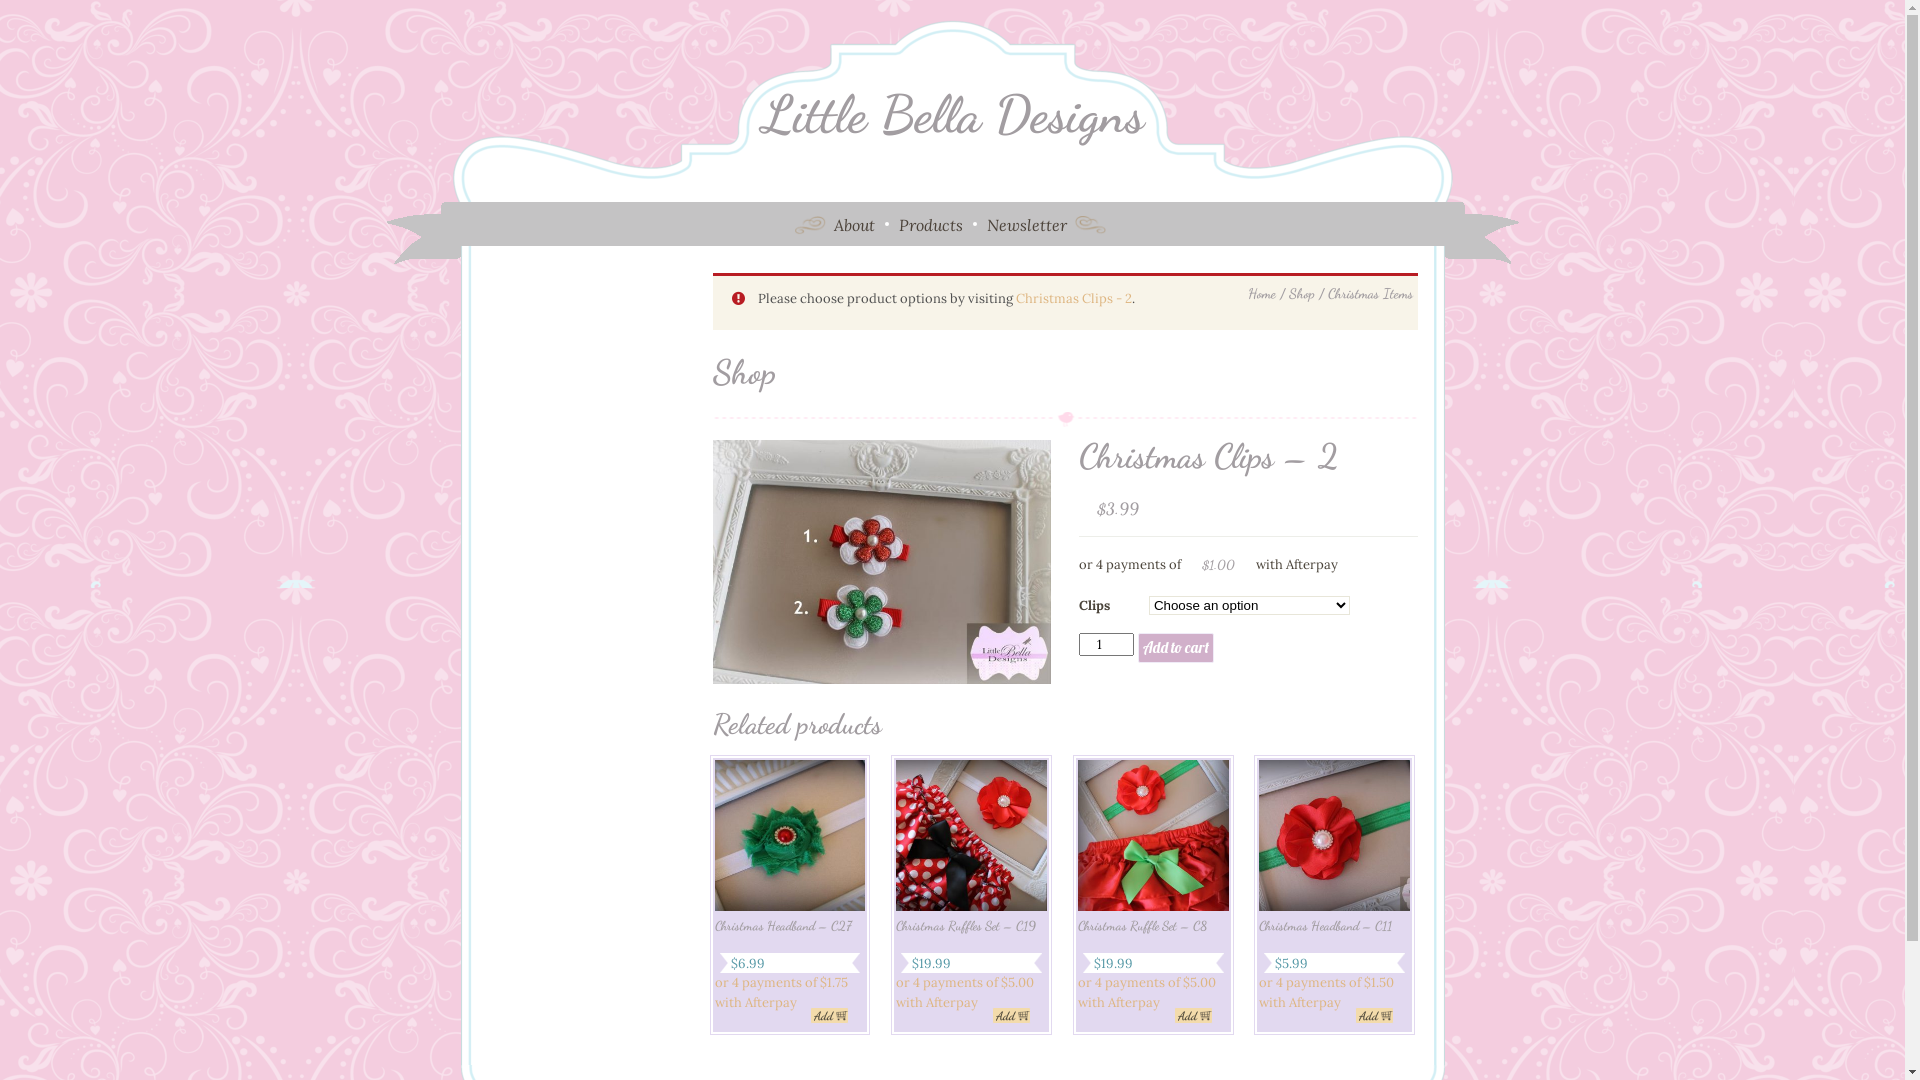  What do you see at coordinates (830, 1016) in the screenshot?
I see `Add` at bounding box center [830, 1016].